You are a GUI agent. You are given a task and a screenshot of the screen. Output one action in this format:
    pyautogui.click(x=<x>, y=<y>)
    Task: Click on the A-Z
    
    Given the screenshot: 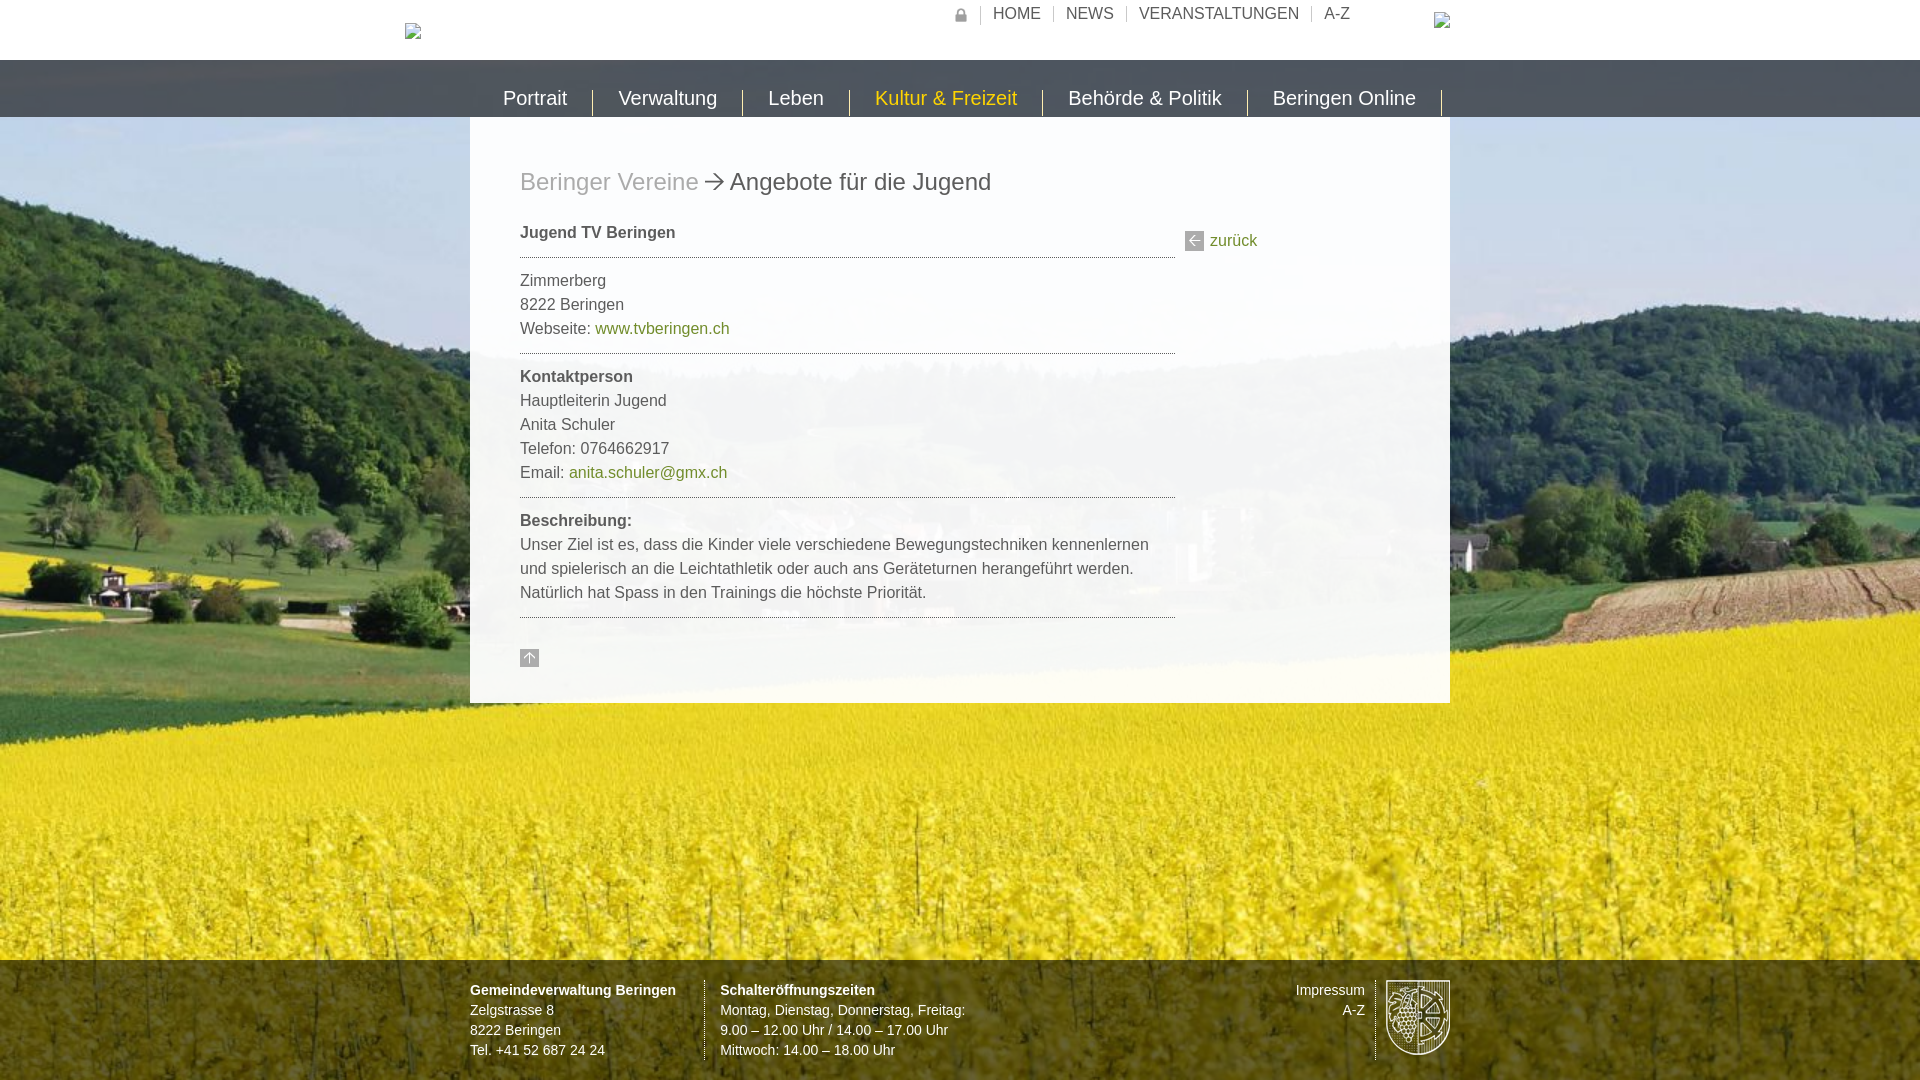 What is the action you would take?
    pyautogui.click(x=1337, y=14)
    